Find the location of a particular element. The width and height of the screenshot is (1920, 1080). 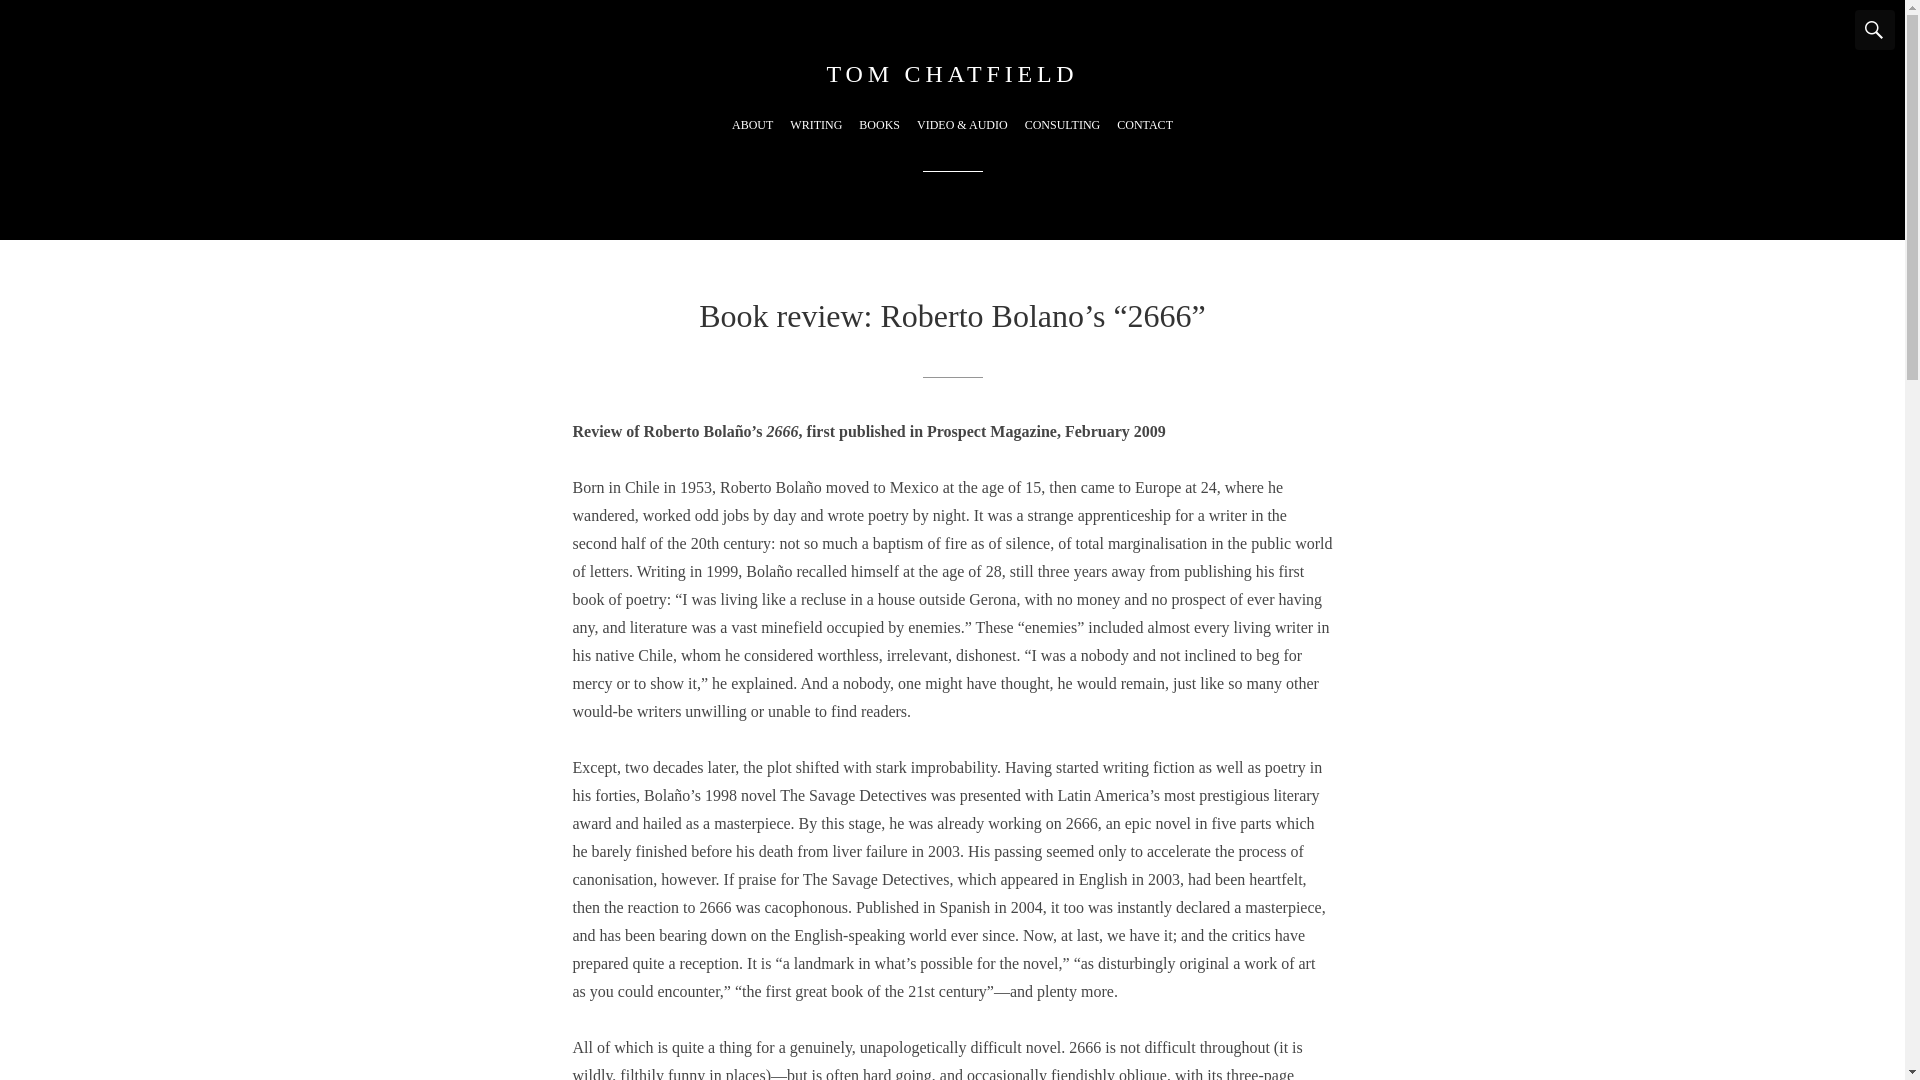

SEARCH is located at coordinates (1874, 29).